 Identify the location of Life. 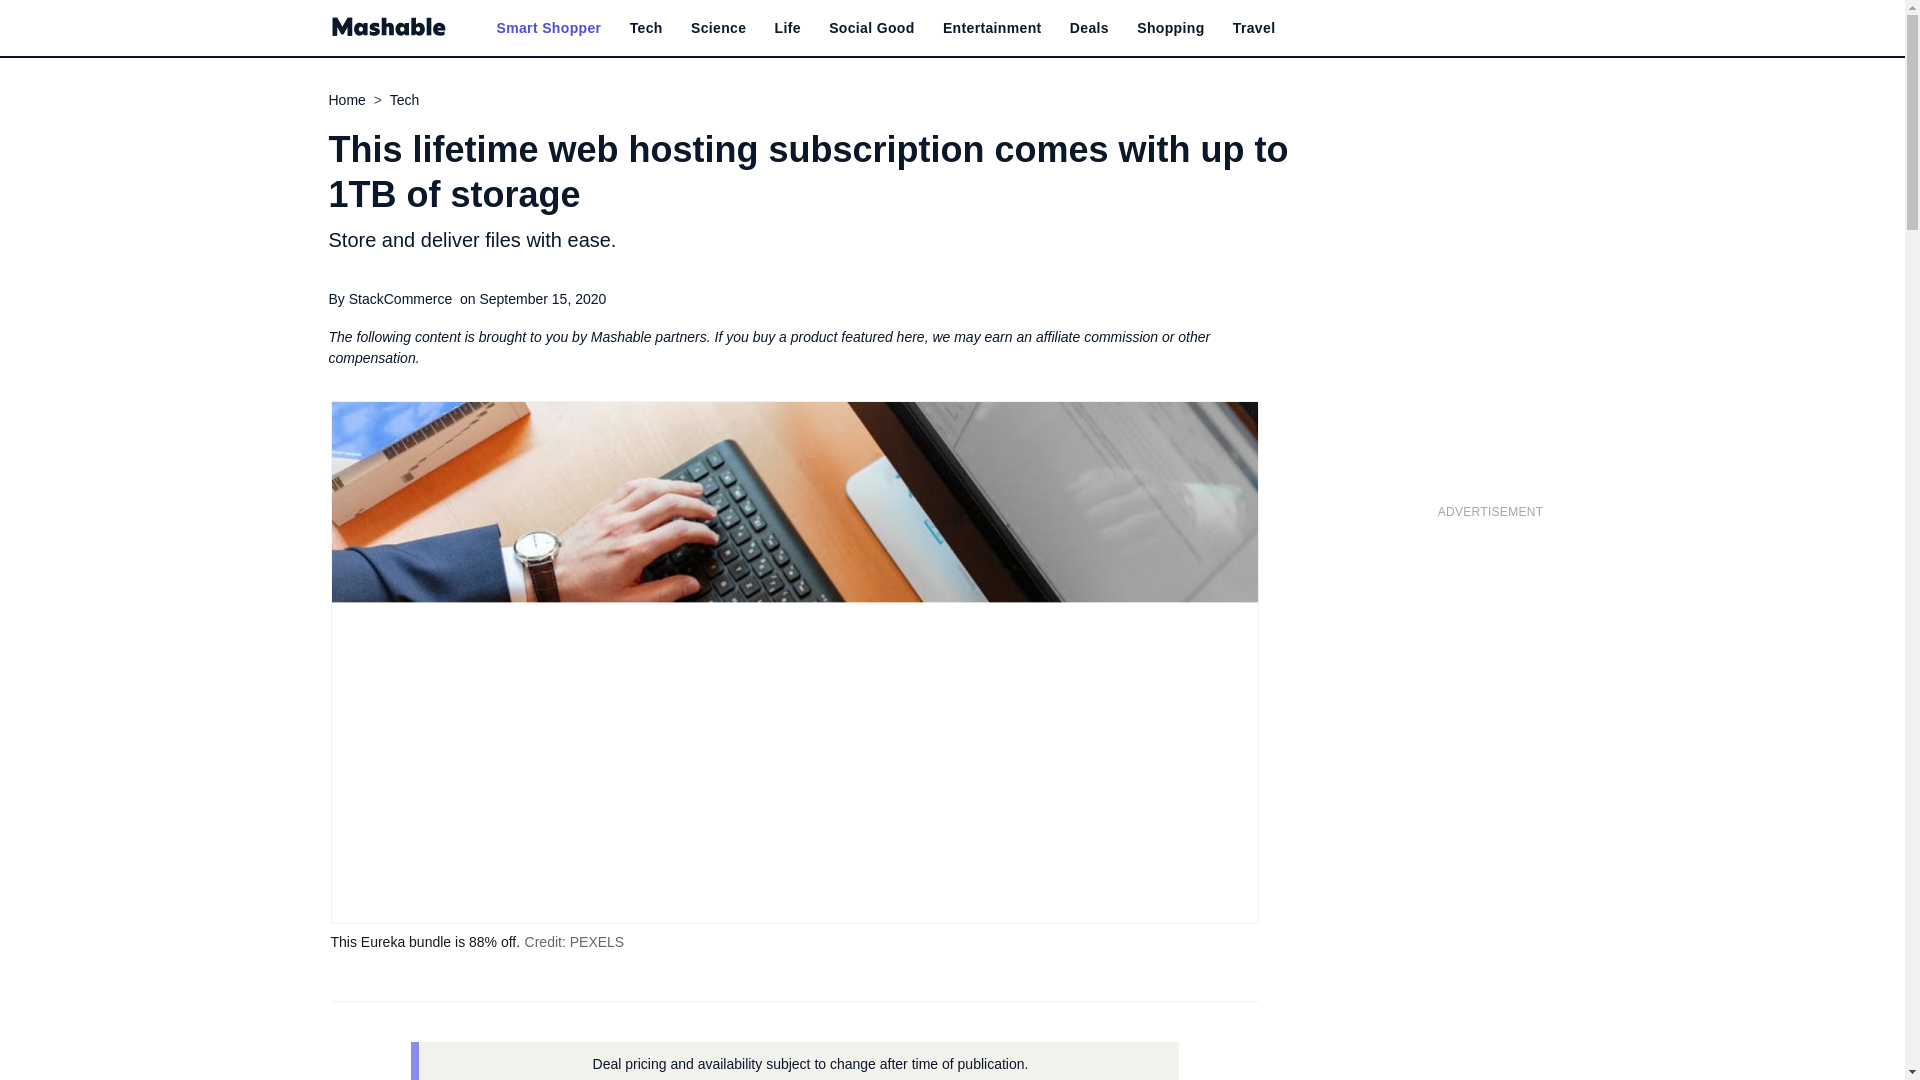
(788, 28).